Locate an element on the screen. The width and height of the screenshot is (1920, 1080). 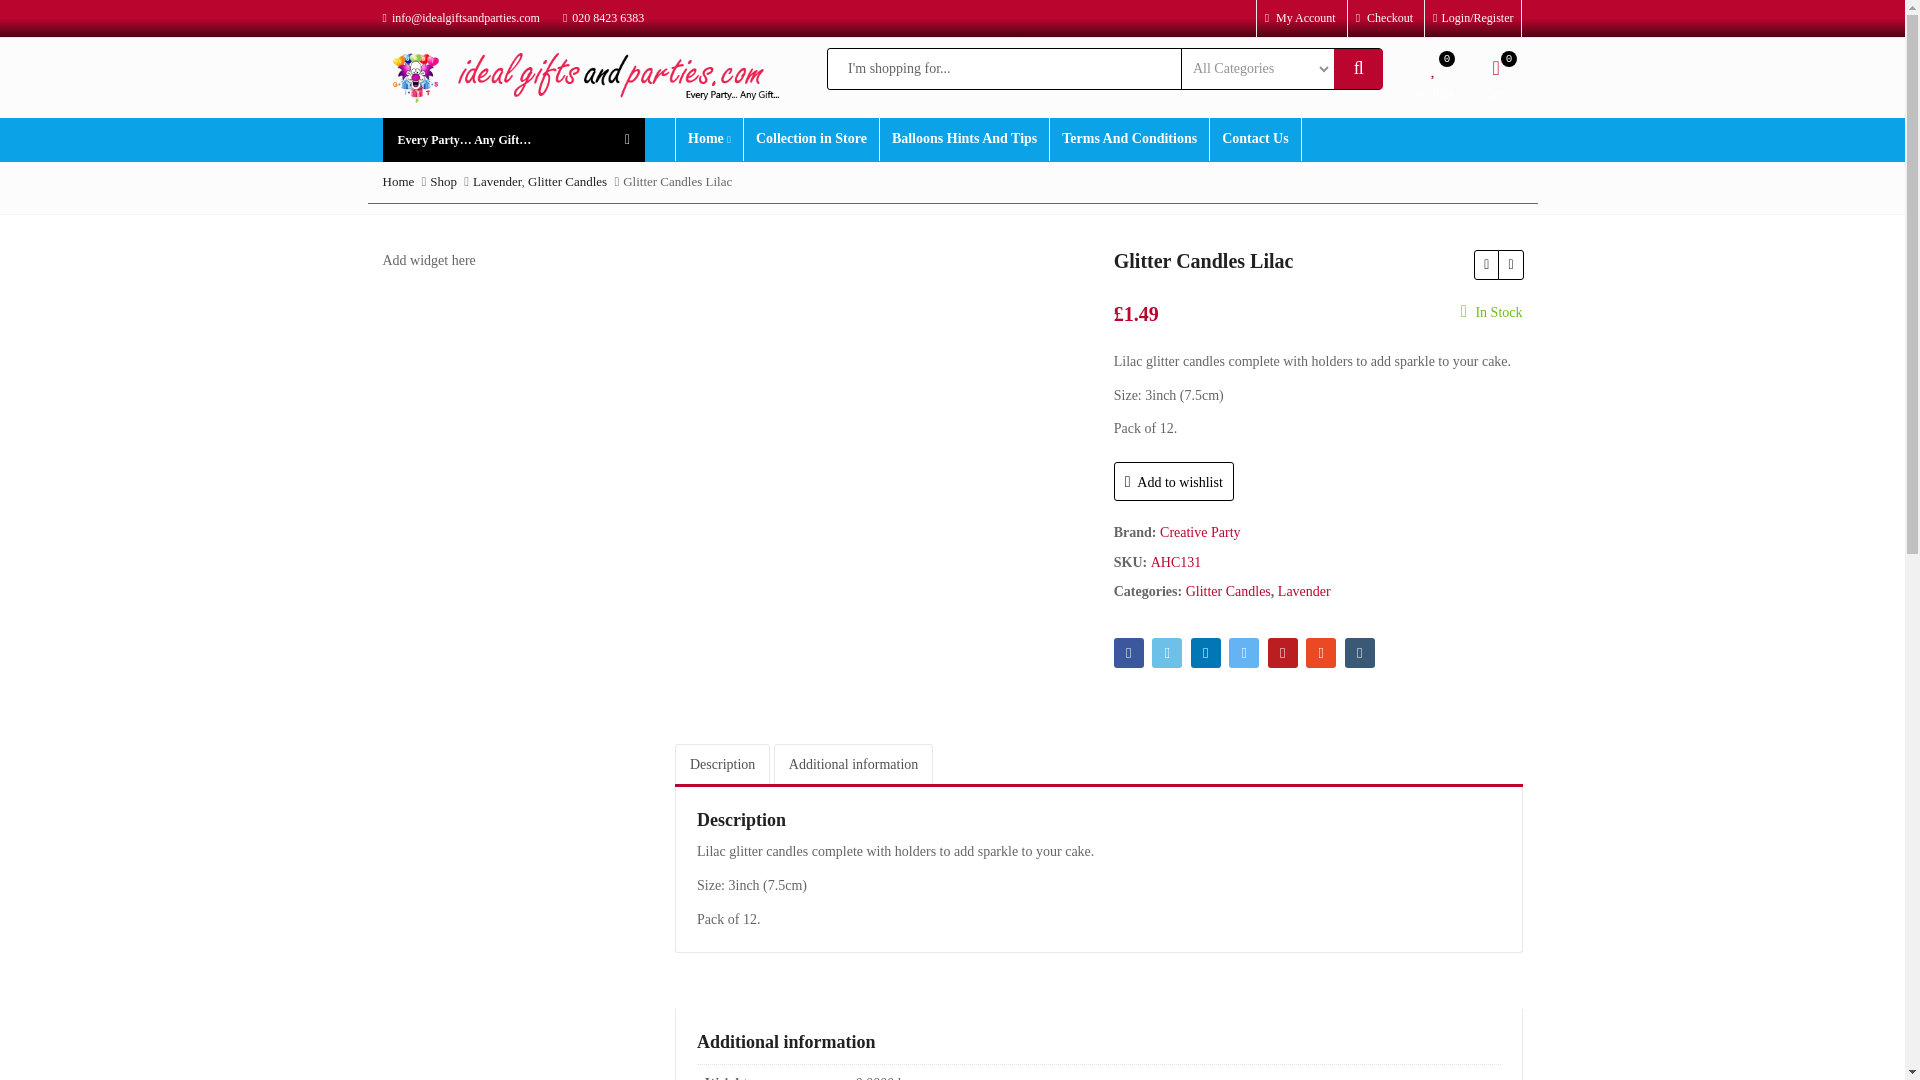
Share on Telegram is located at coordinates (1244, 653).